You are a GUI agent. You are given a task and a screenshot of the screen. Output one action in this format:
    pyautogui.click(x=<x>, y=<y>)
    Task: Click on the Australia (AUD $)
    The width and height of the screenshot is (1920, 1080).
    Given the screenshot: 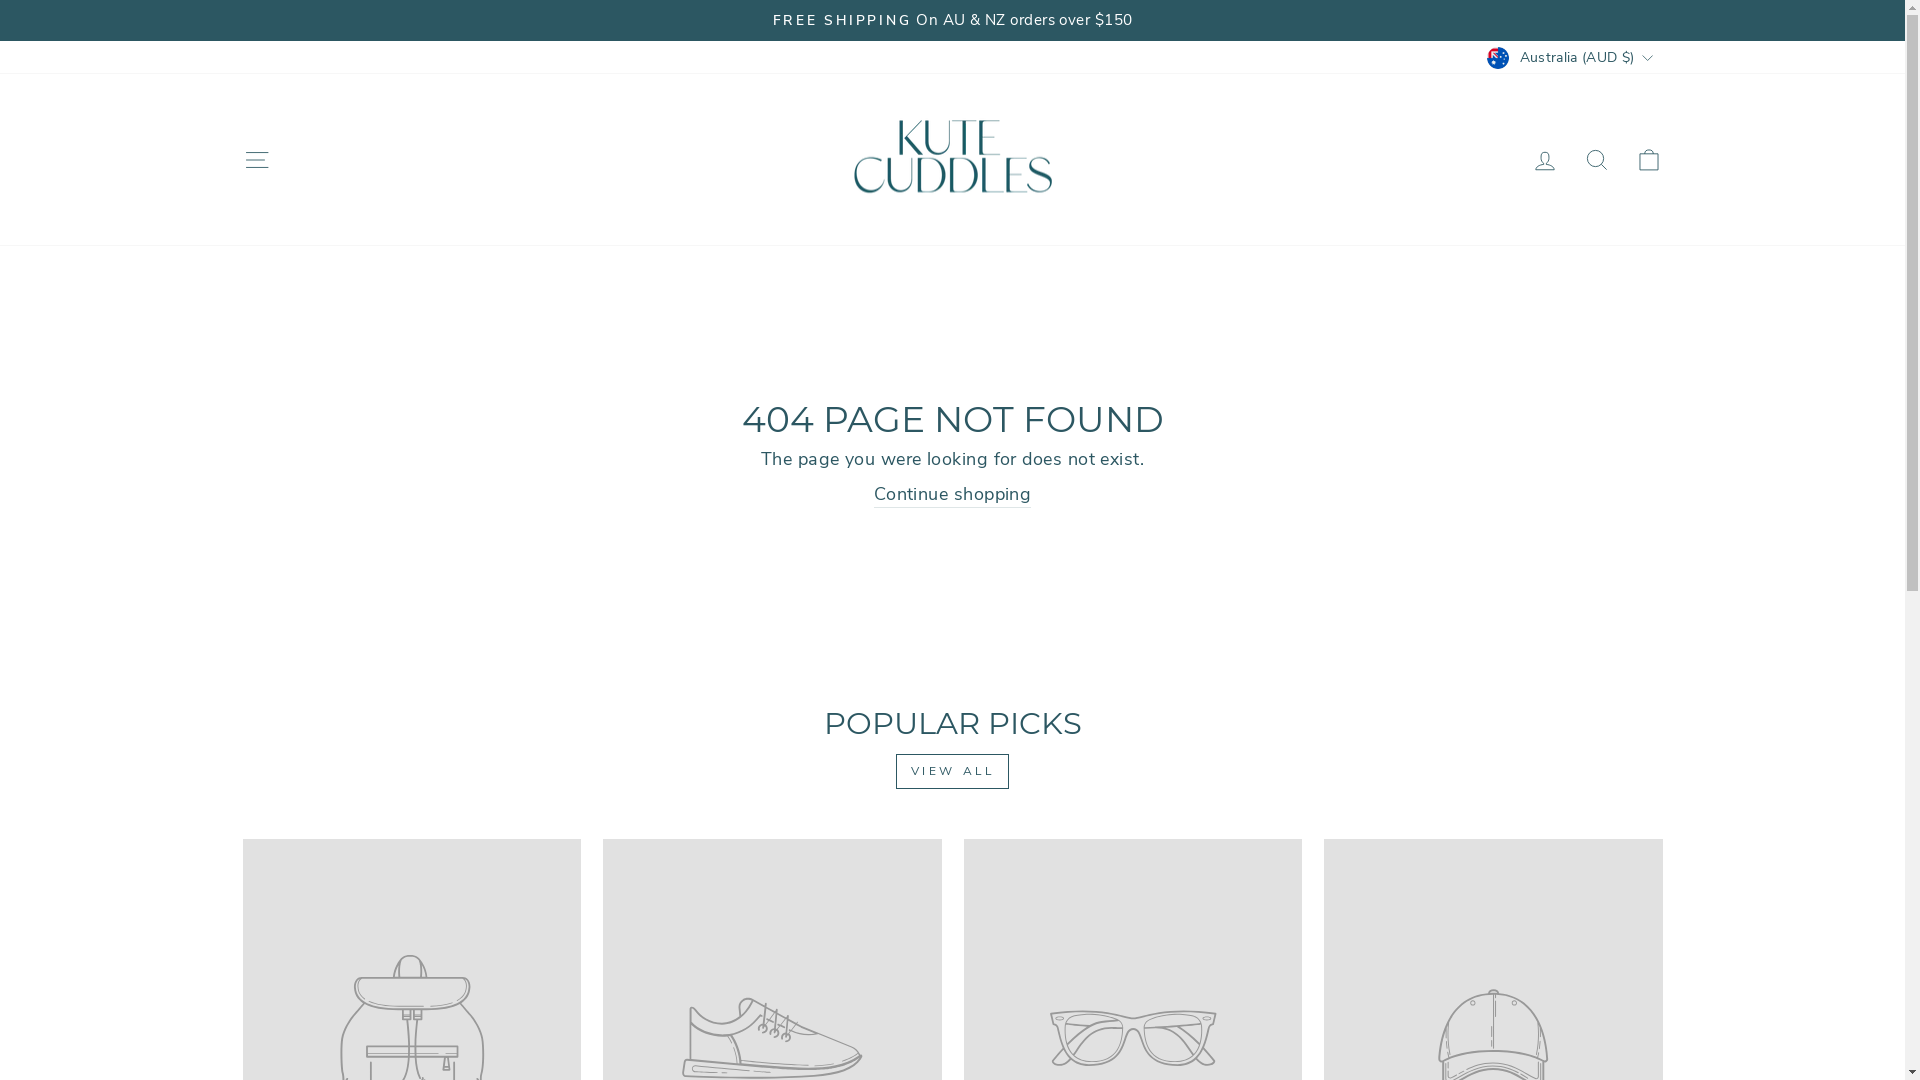 What is the action you would take?
    pyautogui.click(x=1572, y=57)
    